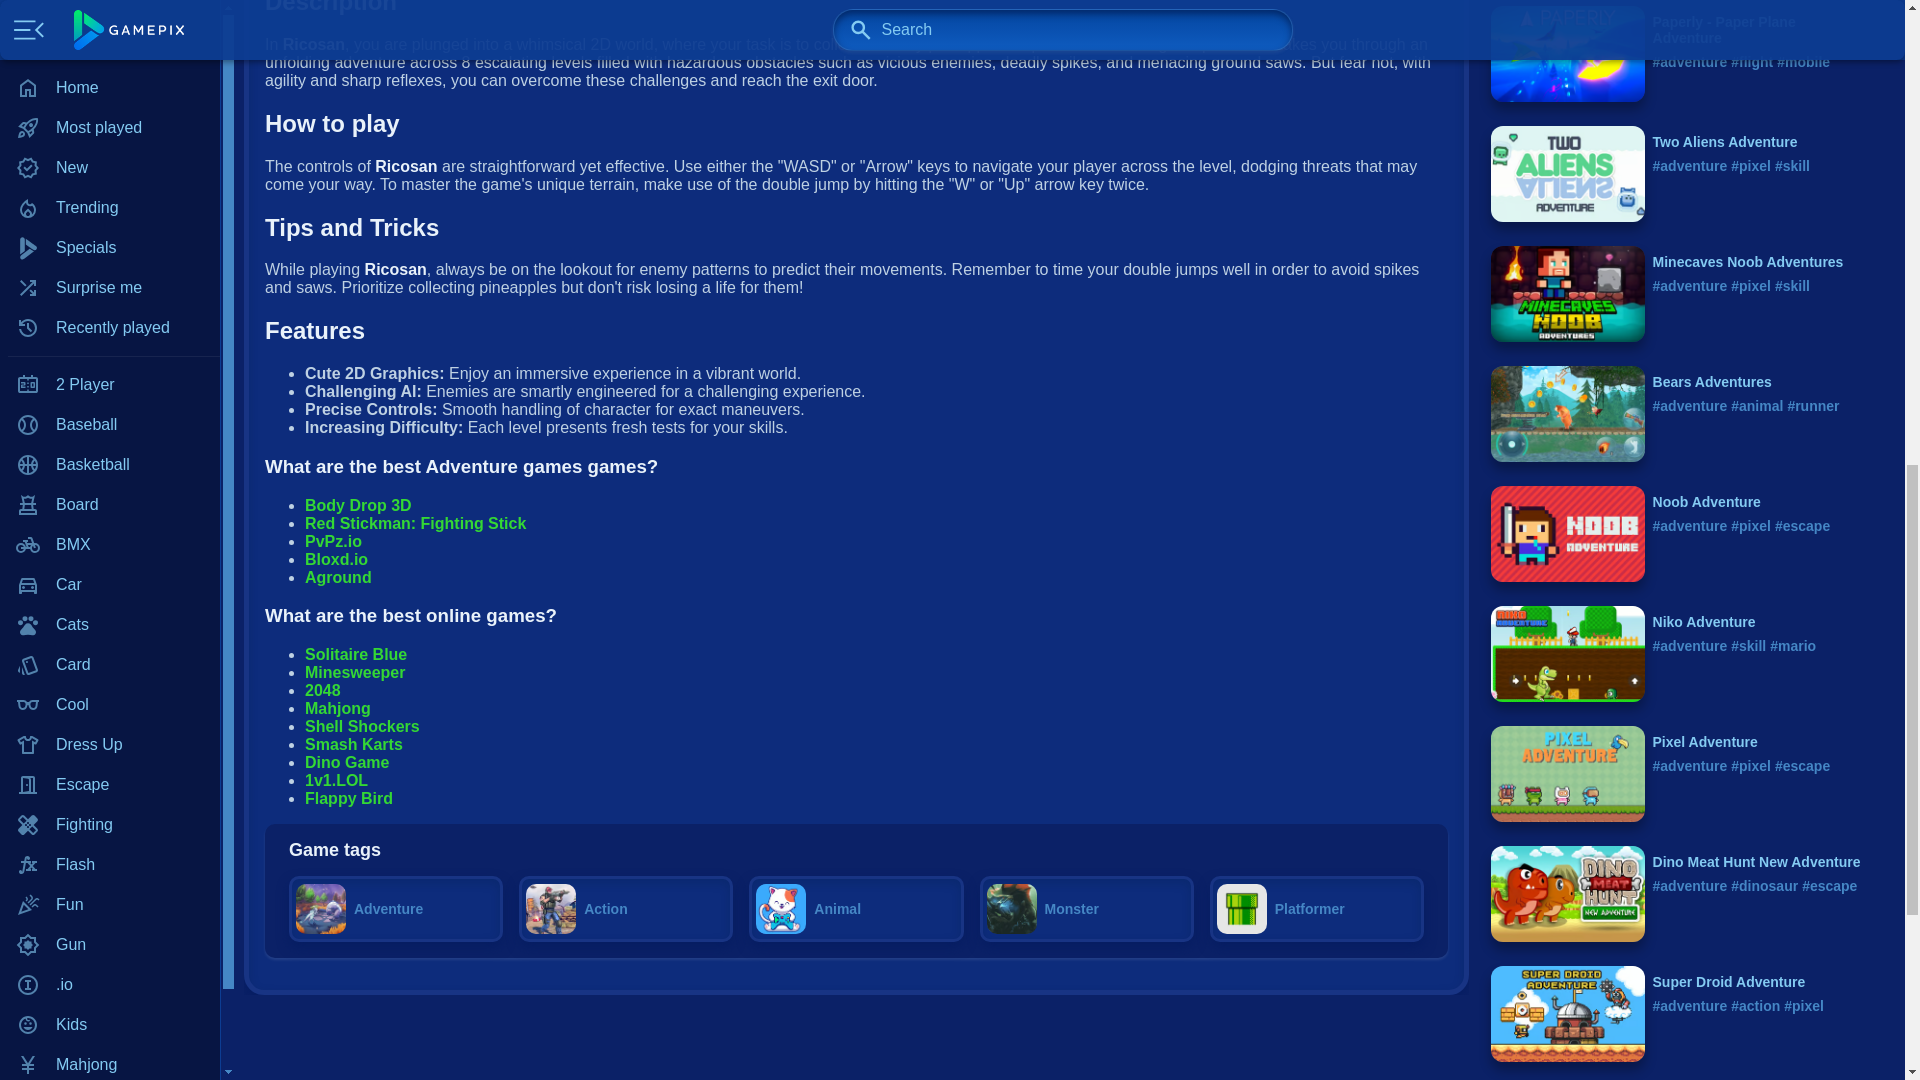  I want to click on Mario, so click(110, 25).